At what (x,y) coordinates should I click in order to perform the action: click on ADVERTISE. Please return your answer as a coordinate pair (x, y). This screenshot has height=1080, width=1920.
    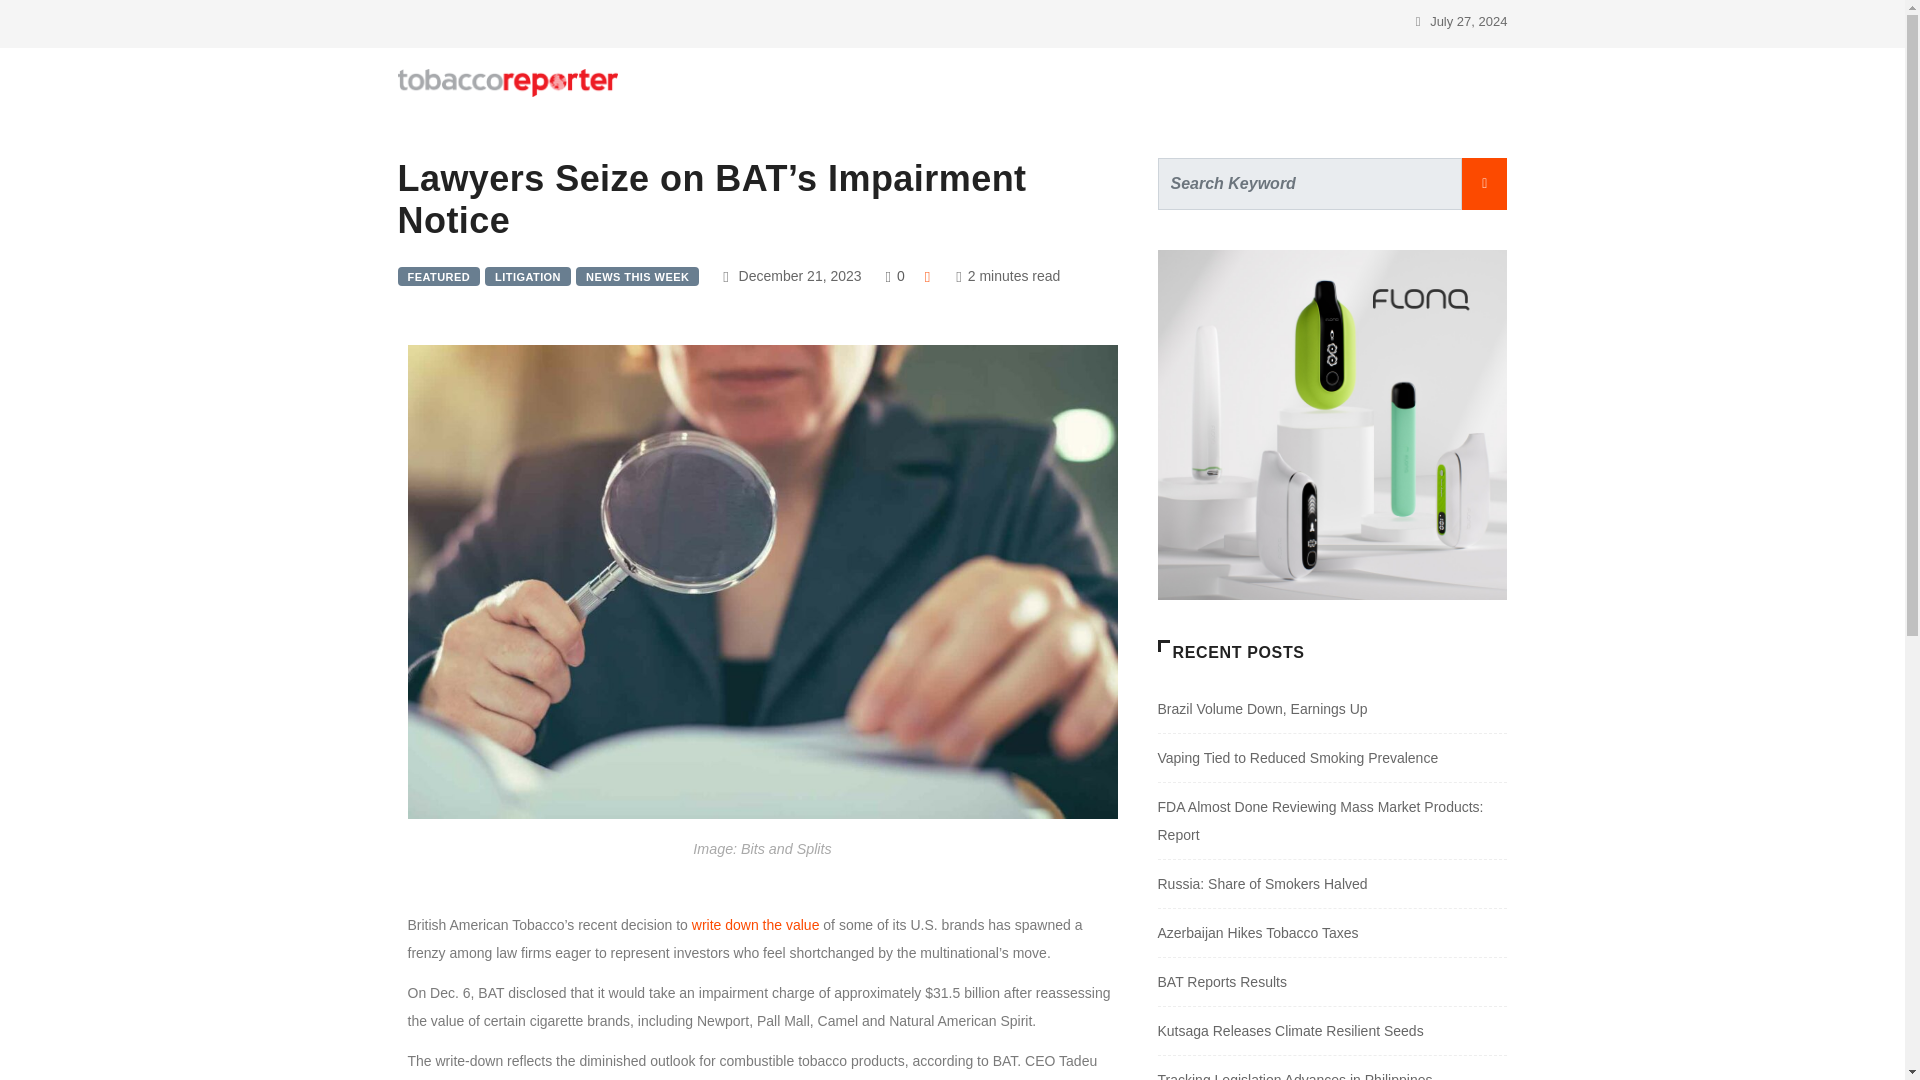
    Looking at the image, I should click on (681, 82).